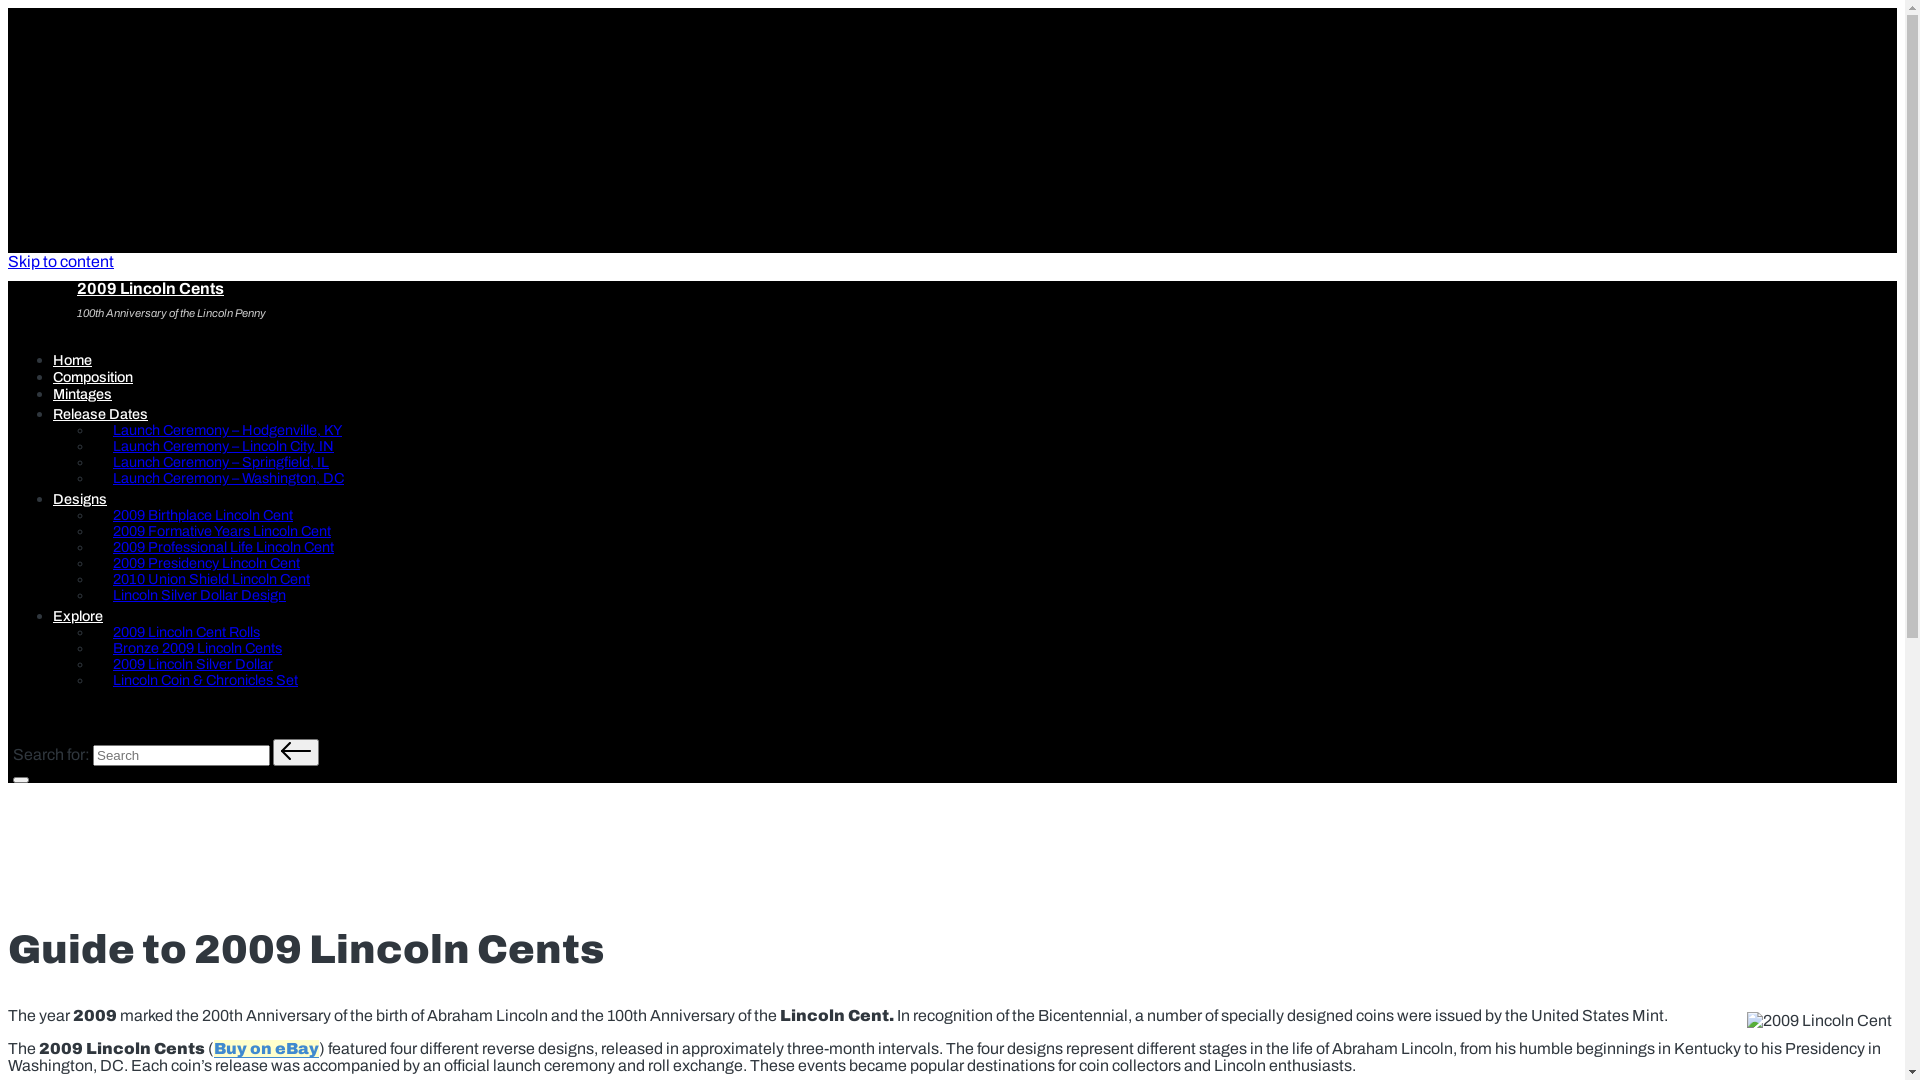 The width and height of the screenshot is (1920, 1080). I want to click on 2009 Formative Years Lincoln Cent, so click(227, 531).